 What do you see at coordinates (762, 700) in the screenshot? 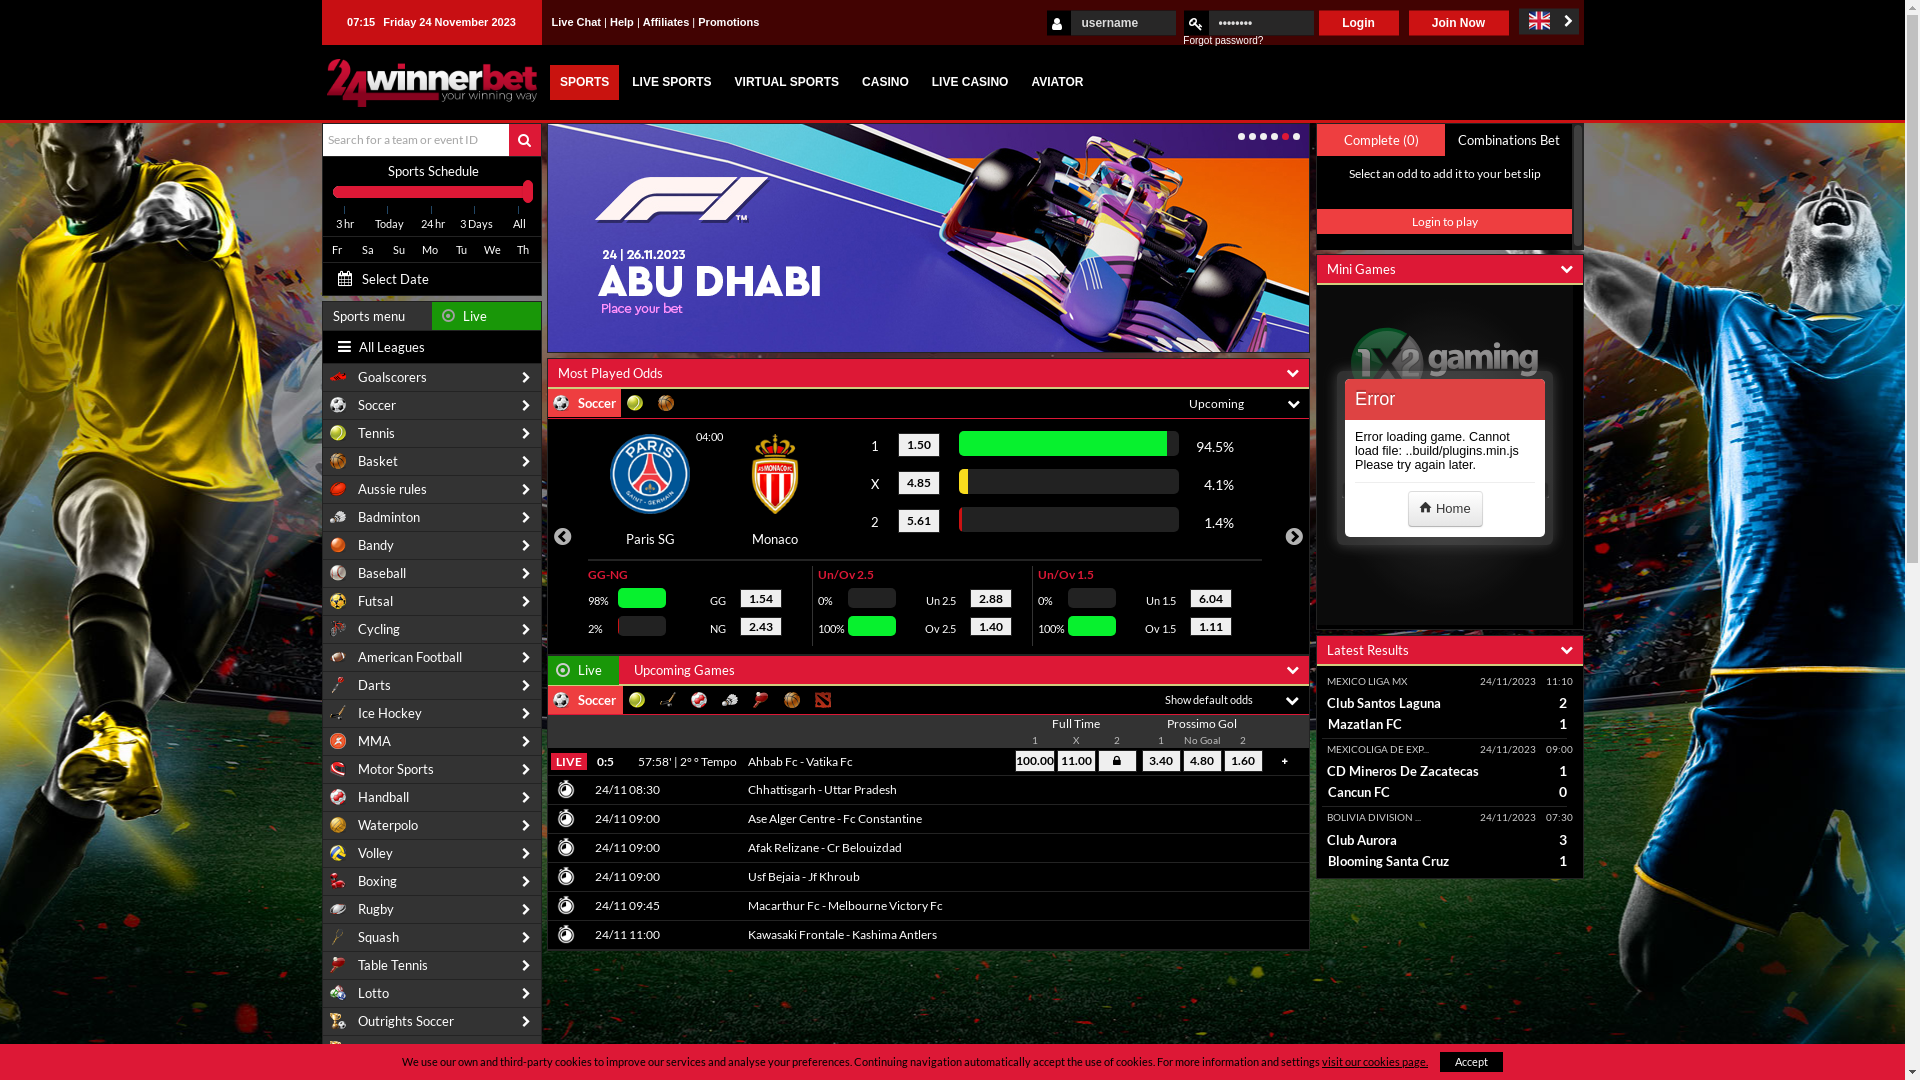
I see `Table Tennis` at bounding box center [762, 700].